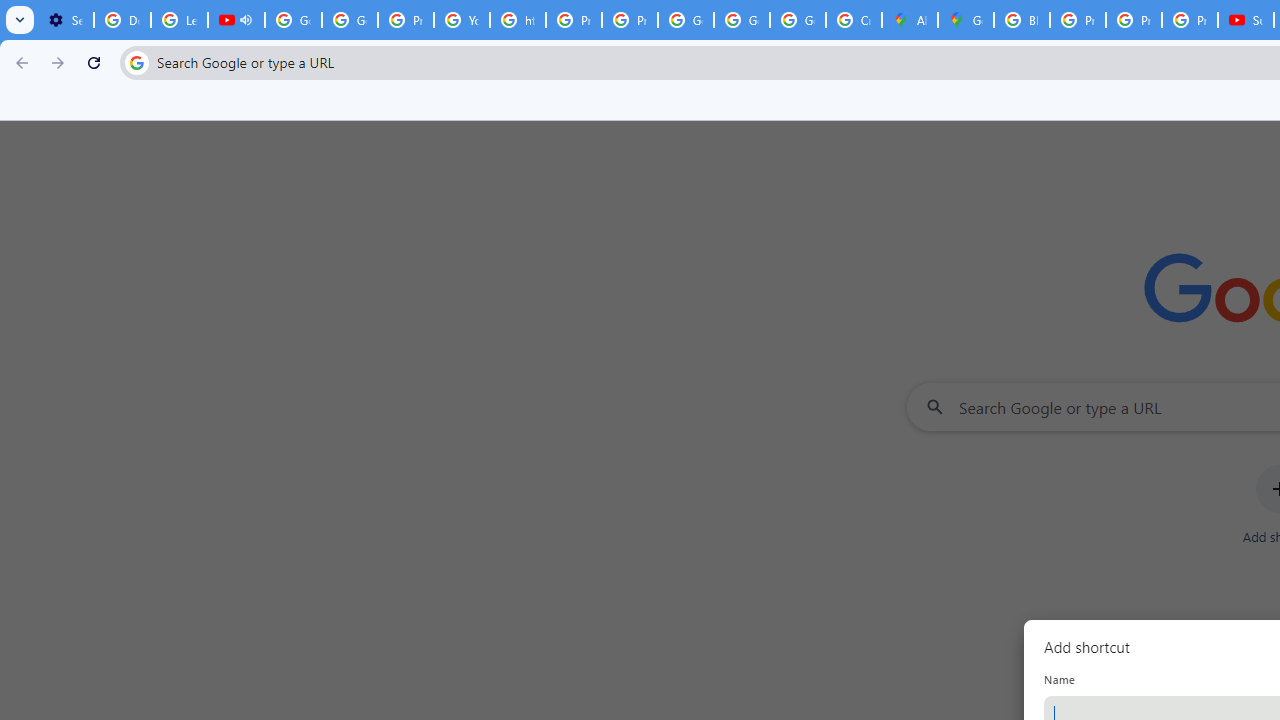 The height and width of the screenshot is (720, 1280). Describe the element at coordinates (574, 20) in the screenshot. I see `Privacy Help Center - Policies Help` at that location.